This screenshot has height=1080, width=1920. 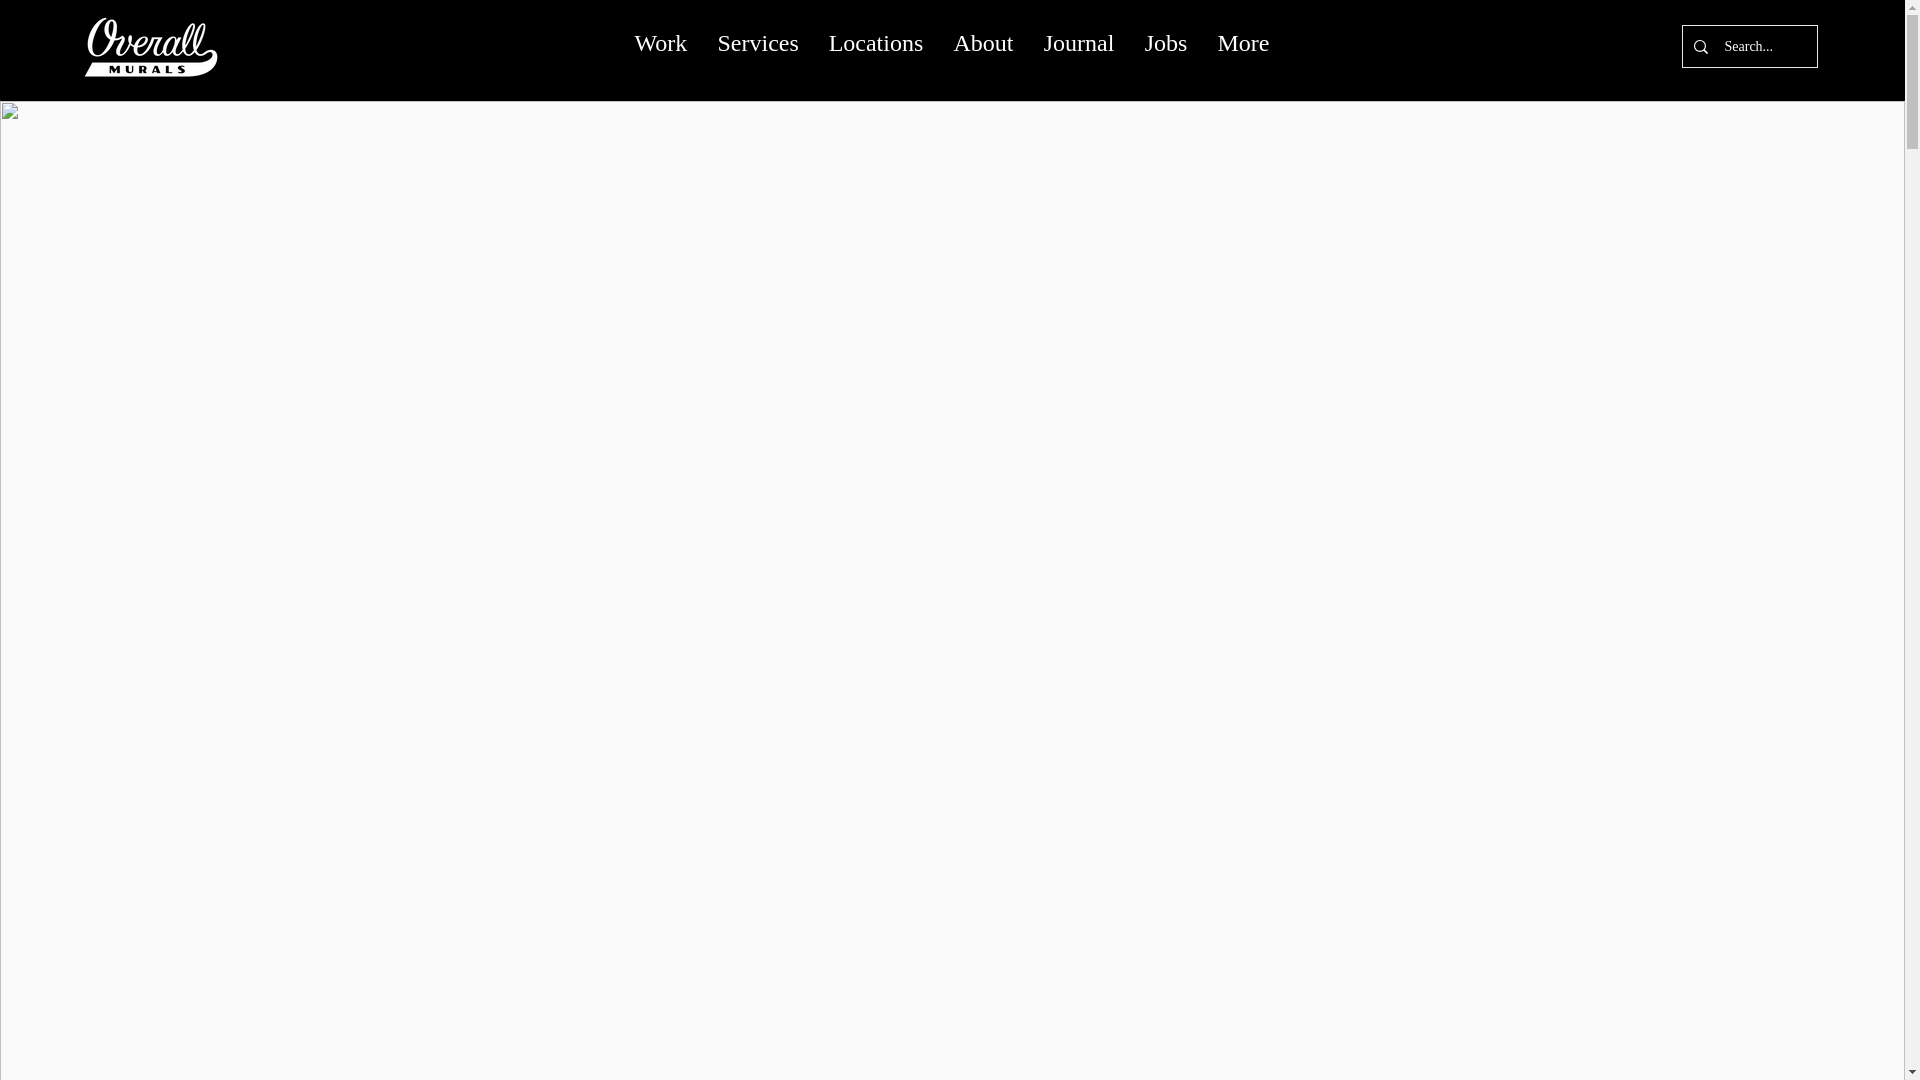 What do you see at coordinates (1078, 43) in the screenshot?
I see `Journal` at bounding box center [1078, 43].